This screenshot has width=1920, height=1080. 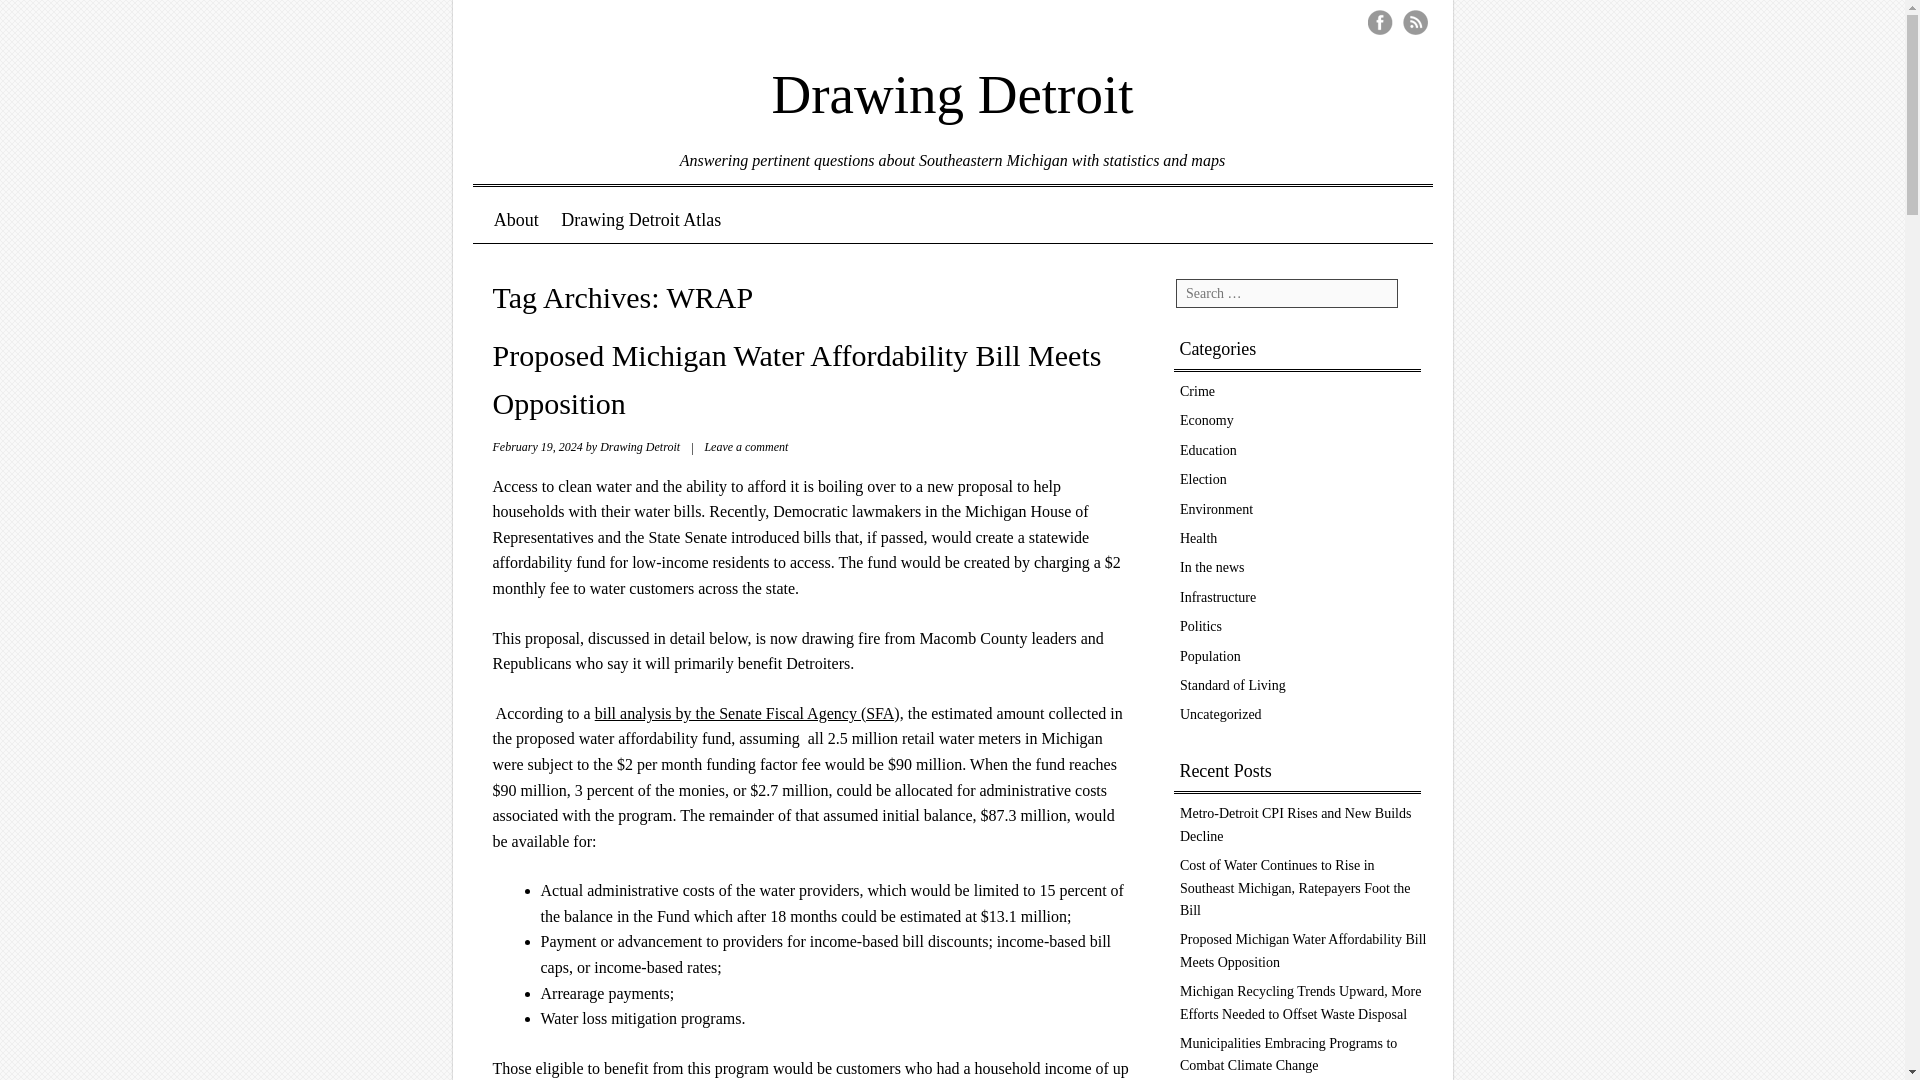 What do you see at coordinates (639, 446) in the screenshot?
I see `Drawing Detroit` at bounding box center [639, 446].